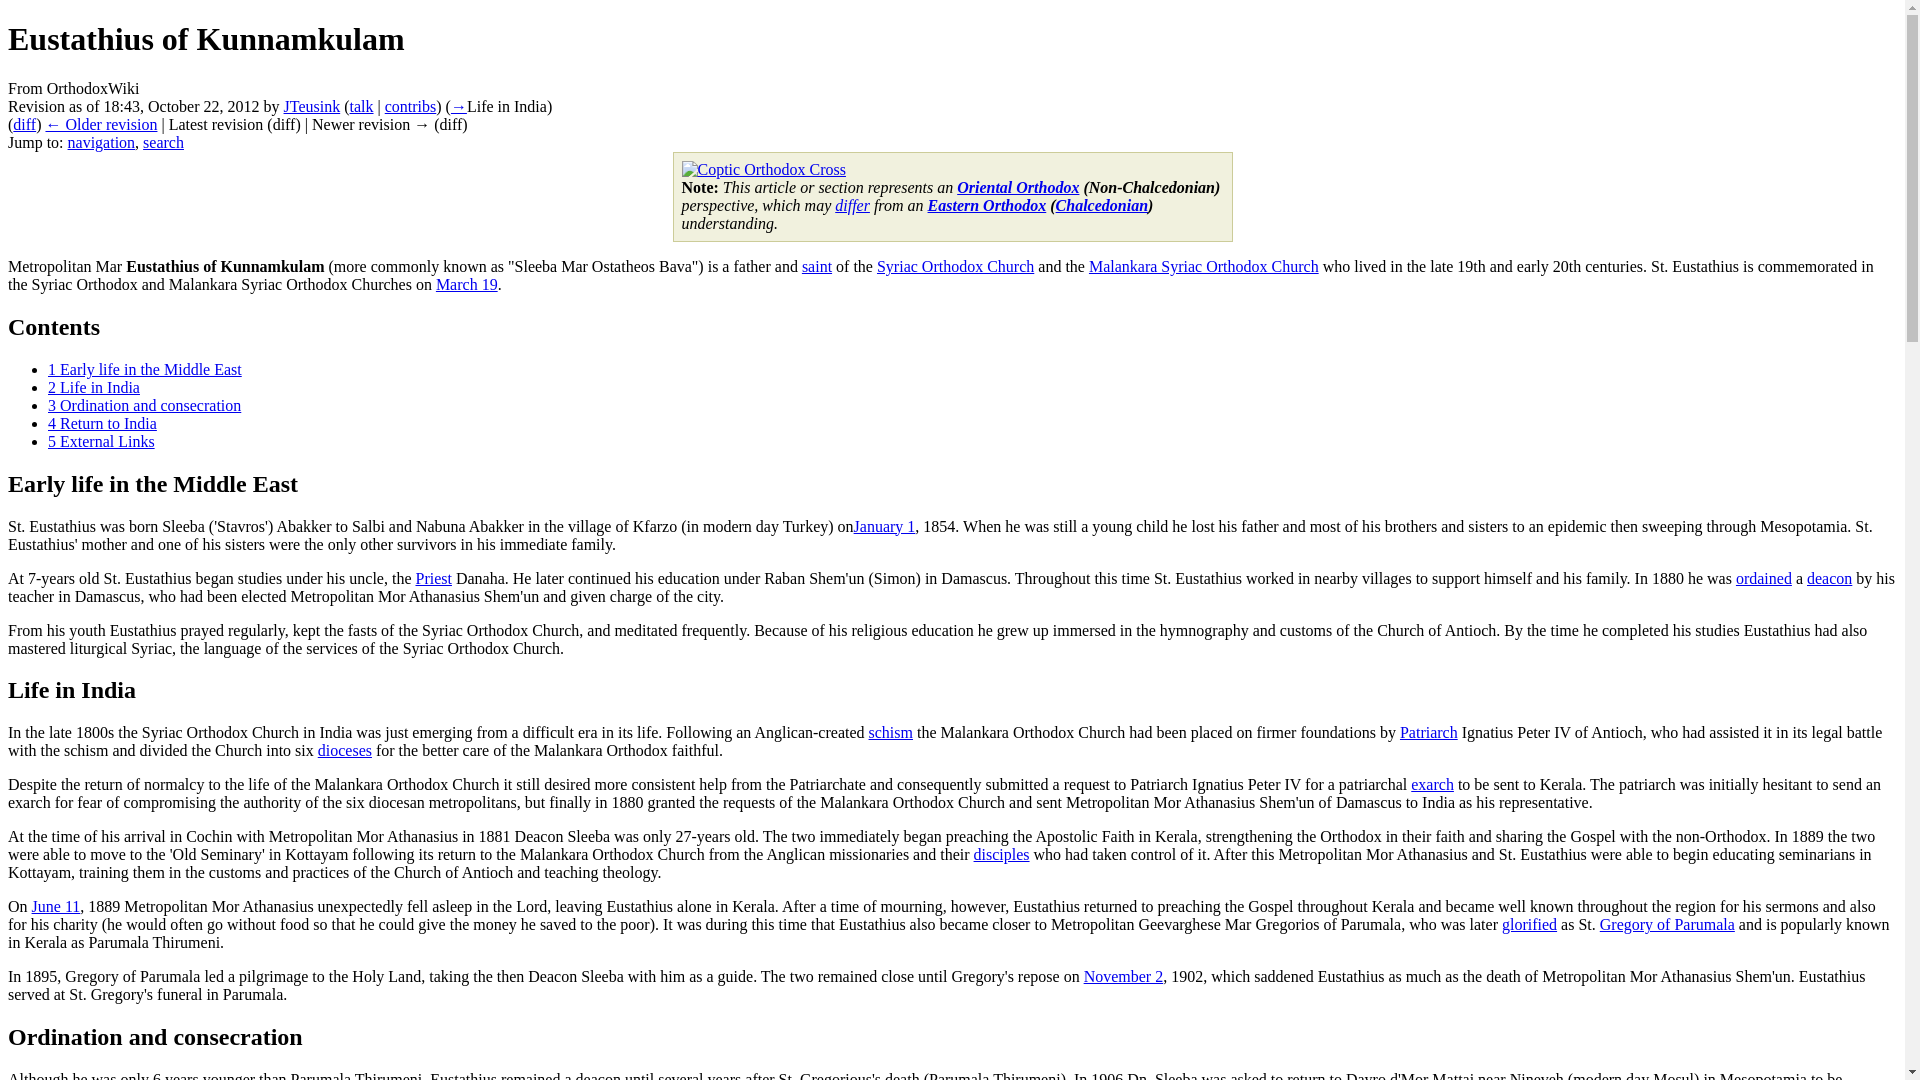 This screenshot has width=1920, height=1080. Describe the element at coordinates (1001, 854) in the screenshot. I see `disciples` at that location.